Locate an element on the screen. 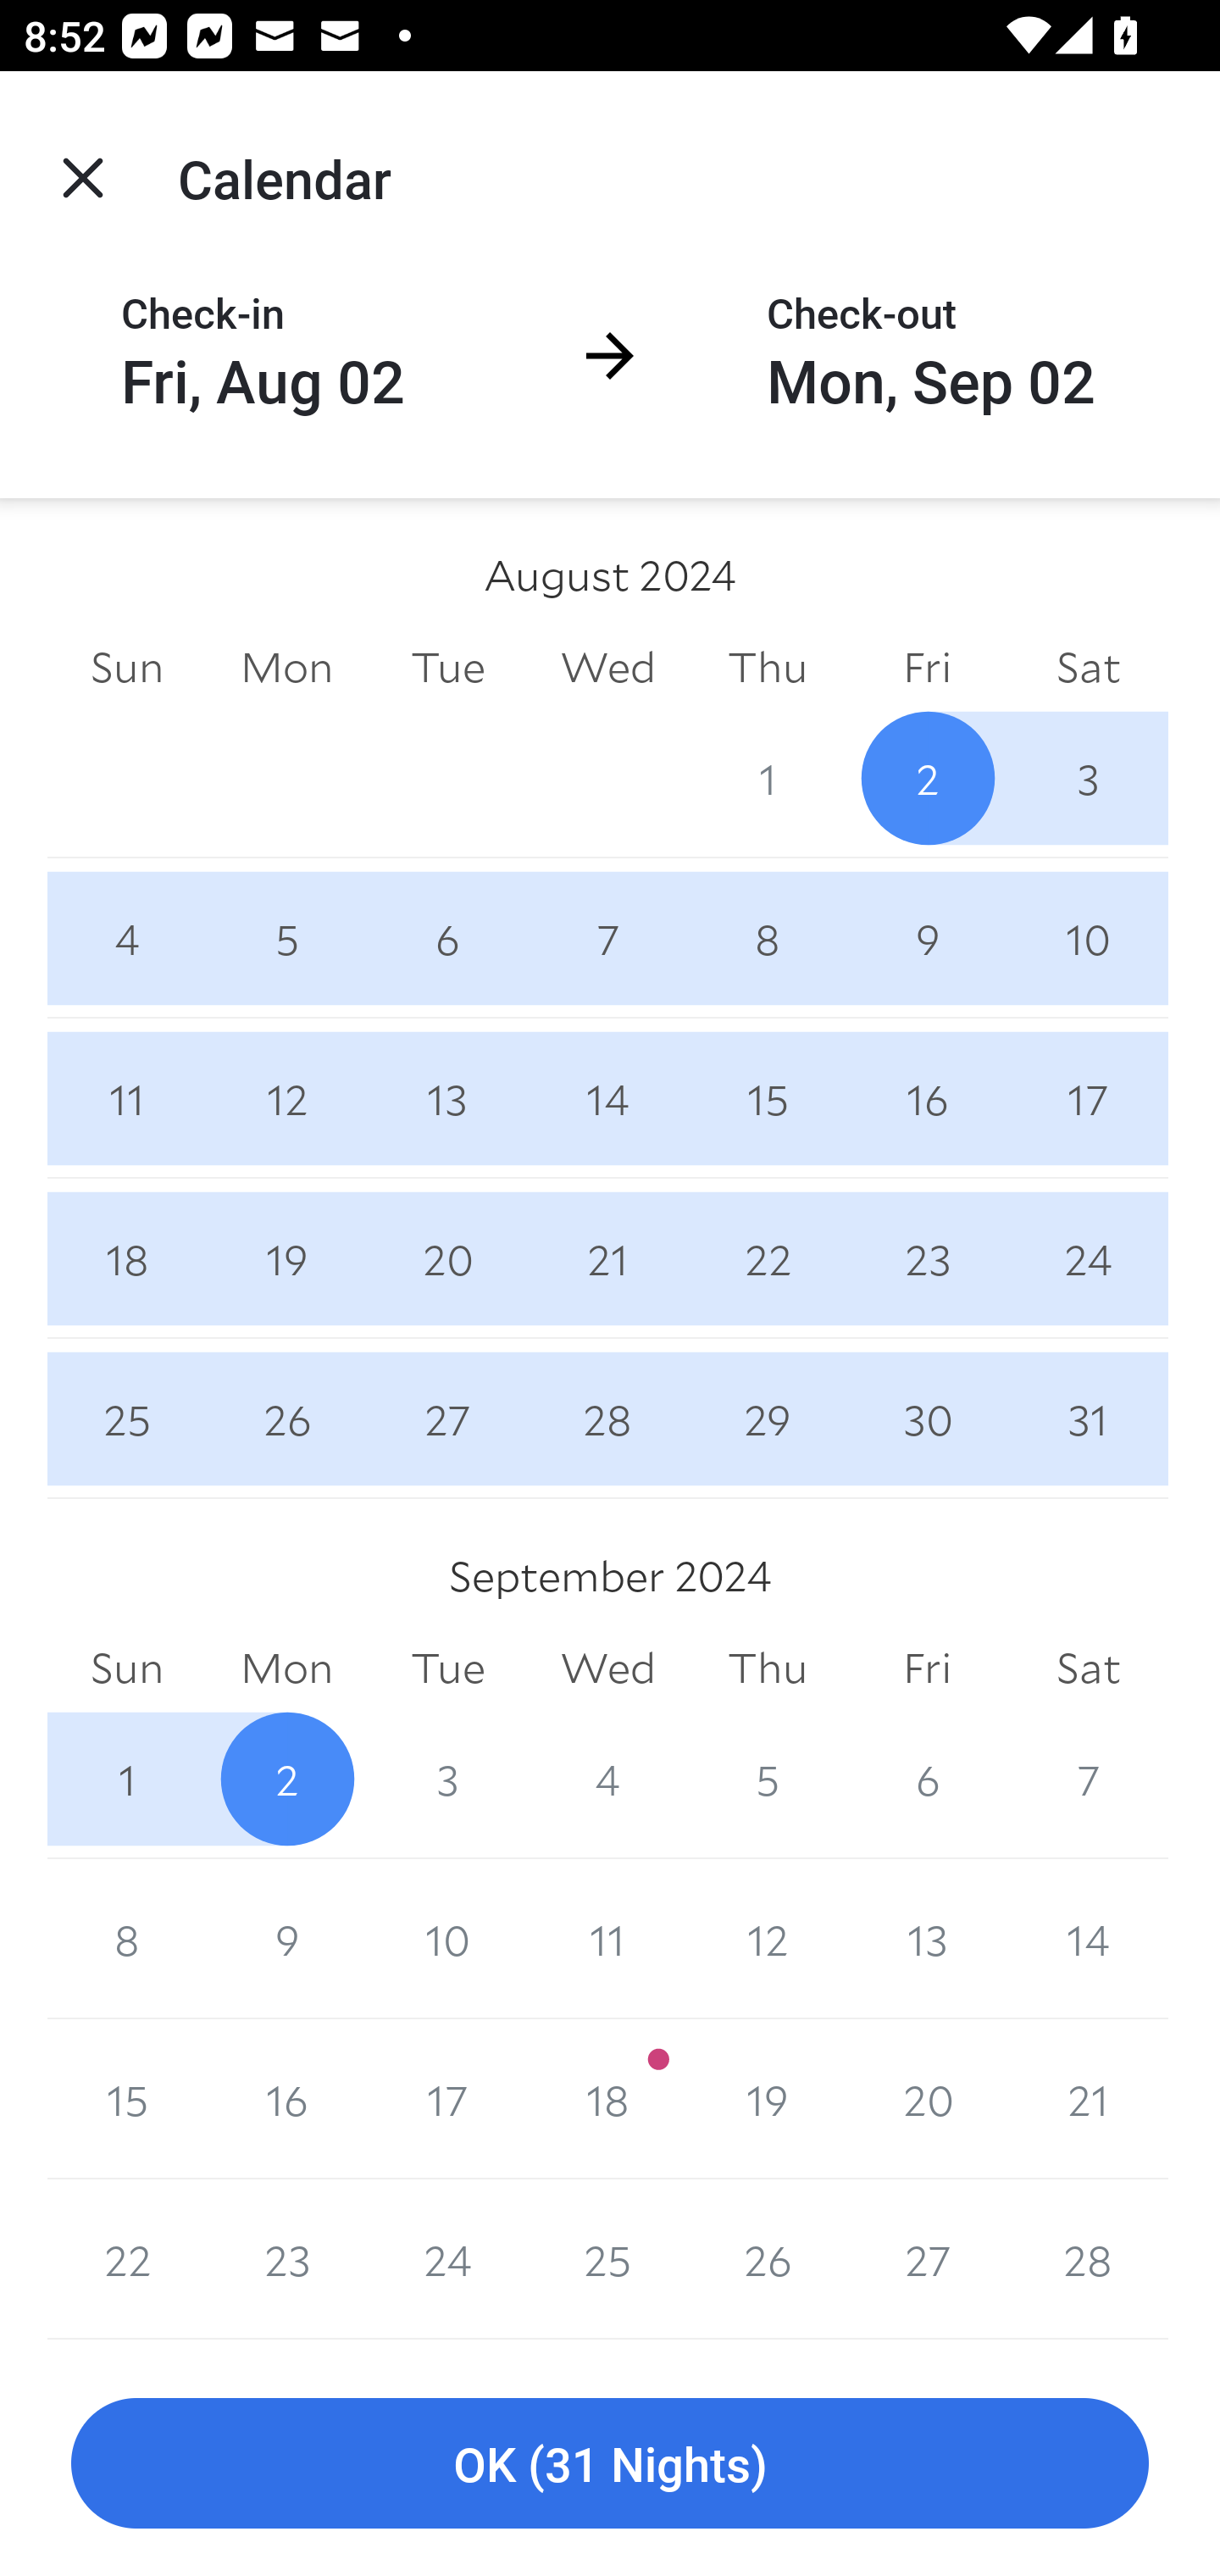  Thu is located at coordinates (768, 1669).